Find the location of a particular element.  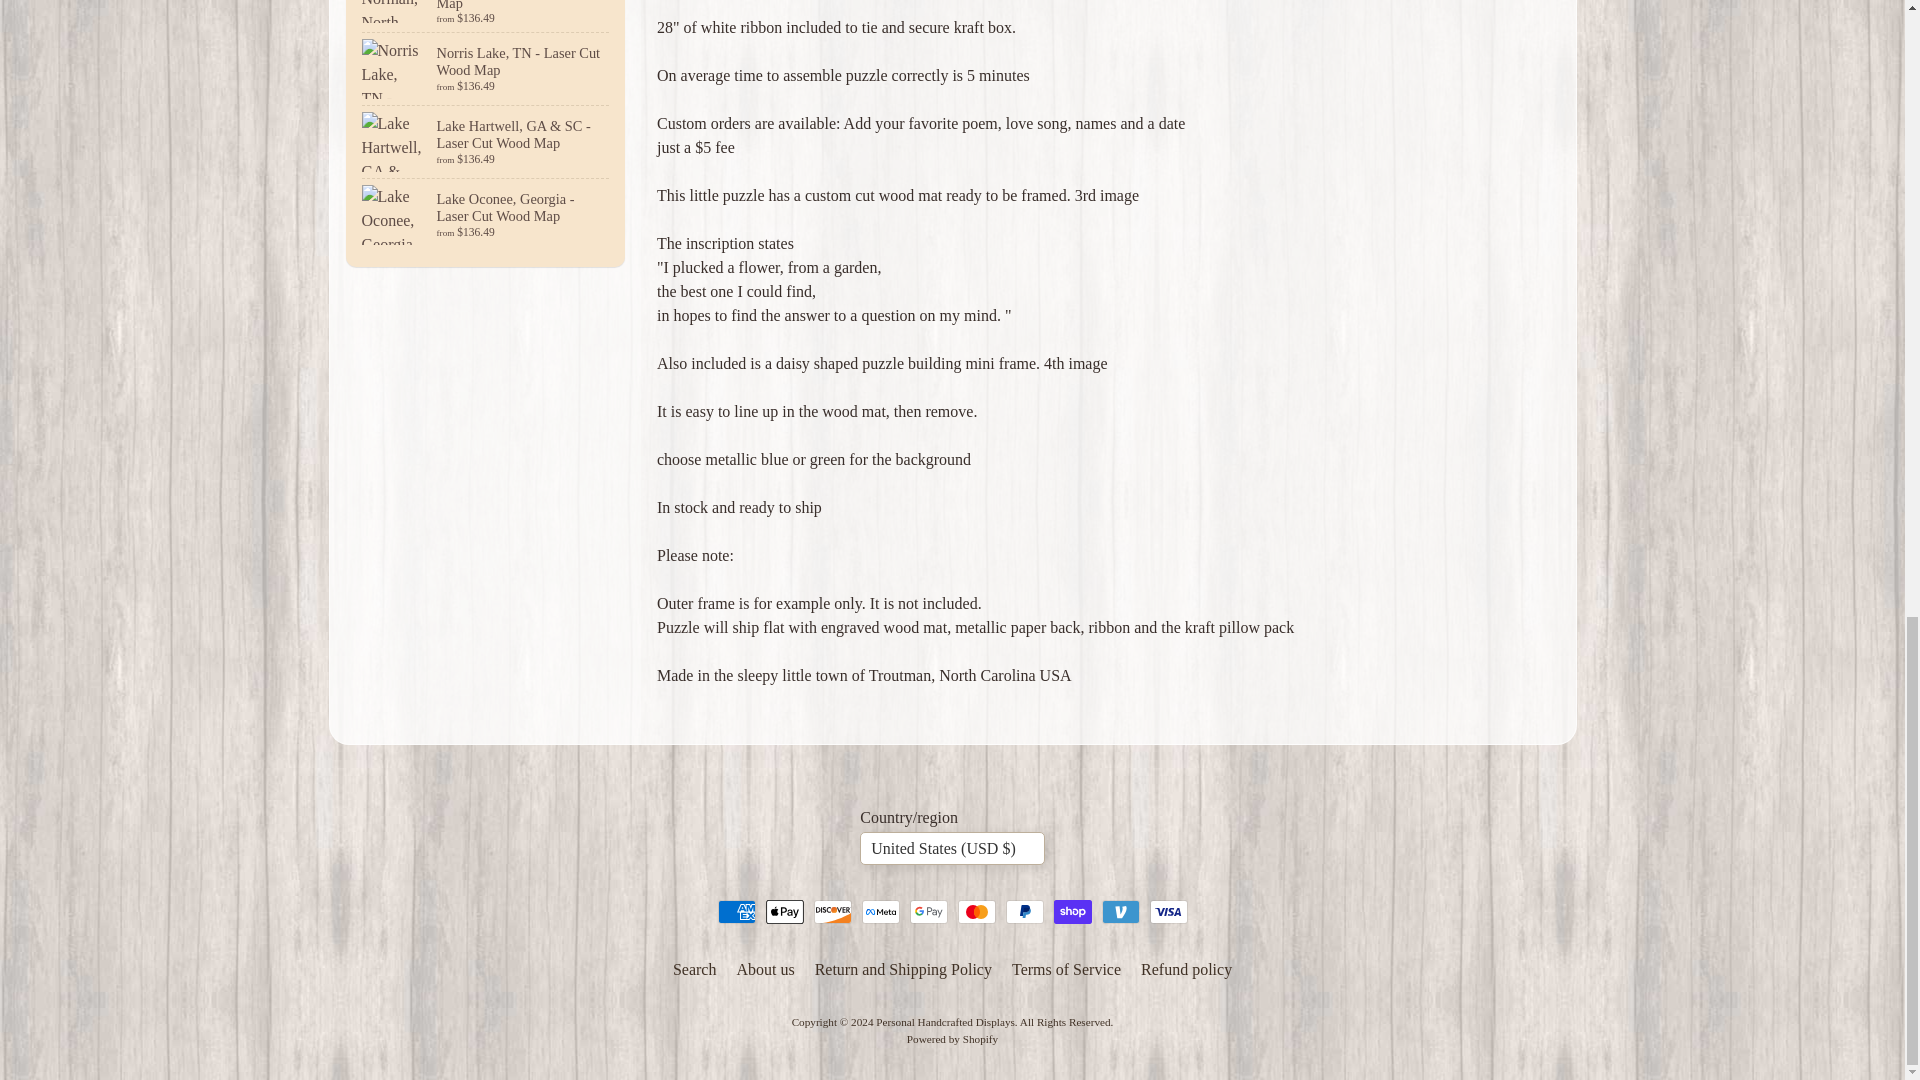

Mastercard is located at coordinates (977, 912).